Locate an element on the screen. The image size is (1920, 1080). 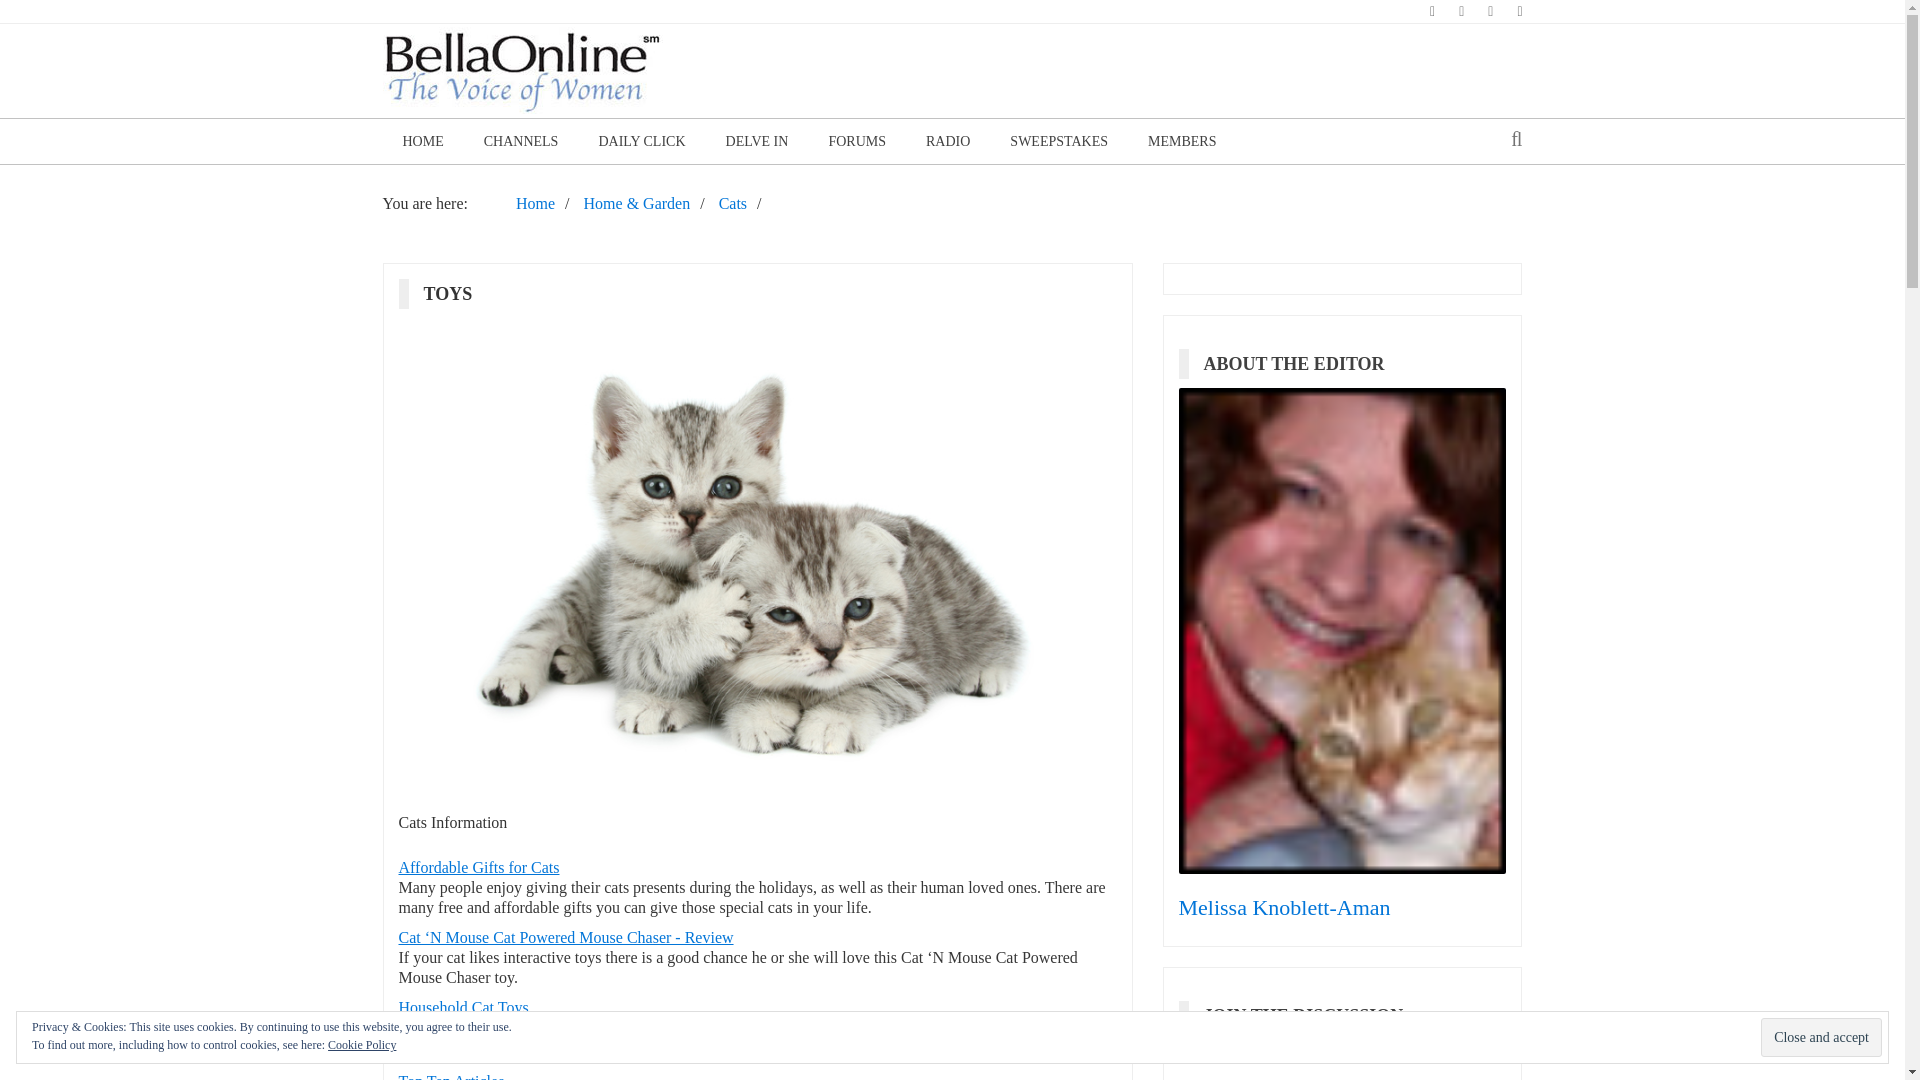
SWEEPSTAKES is located at coordinates (1059, 141).